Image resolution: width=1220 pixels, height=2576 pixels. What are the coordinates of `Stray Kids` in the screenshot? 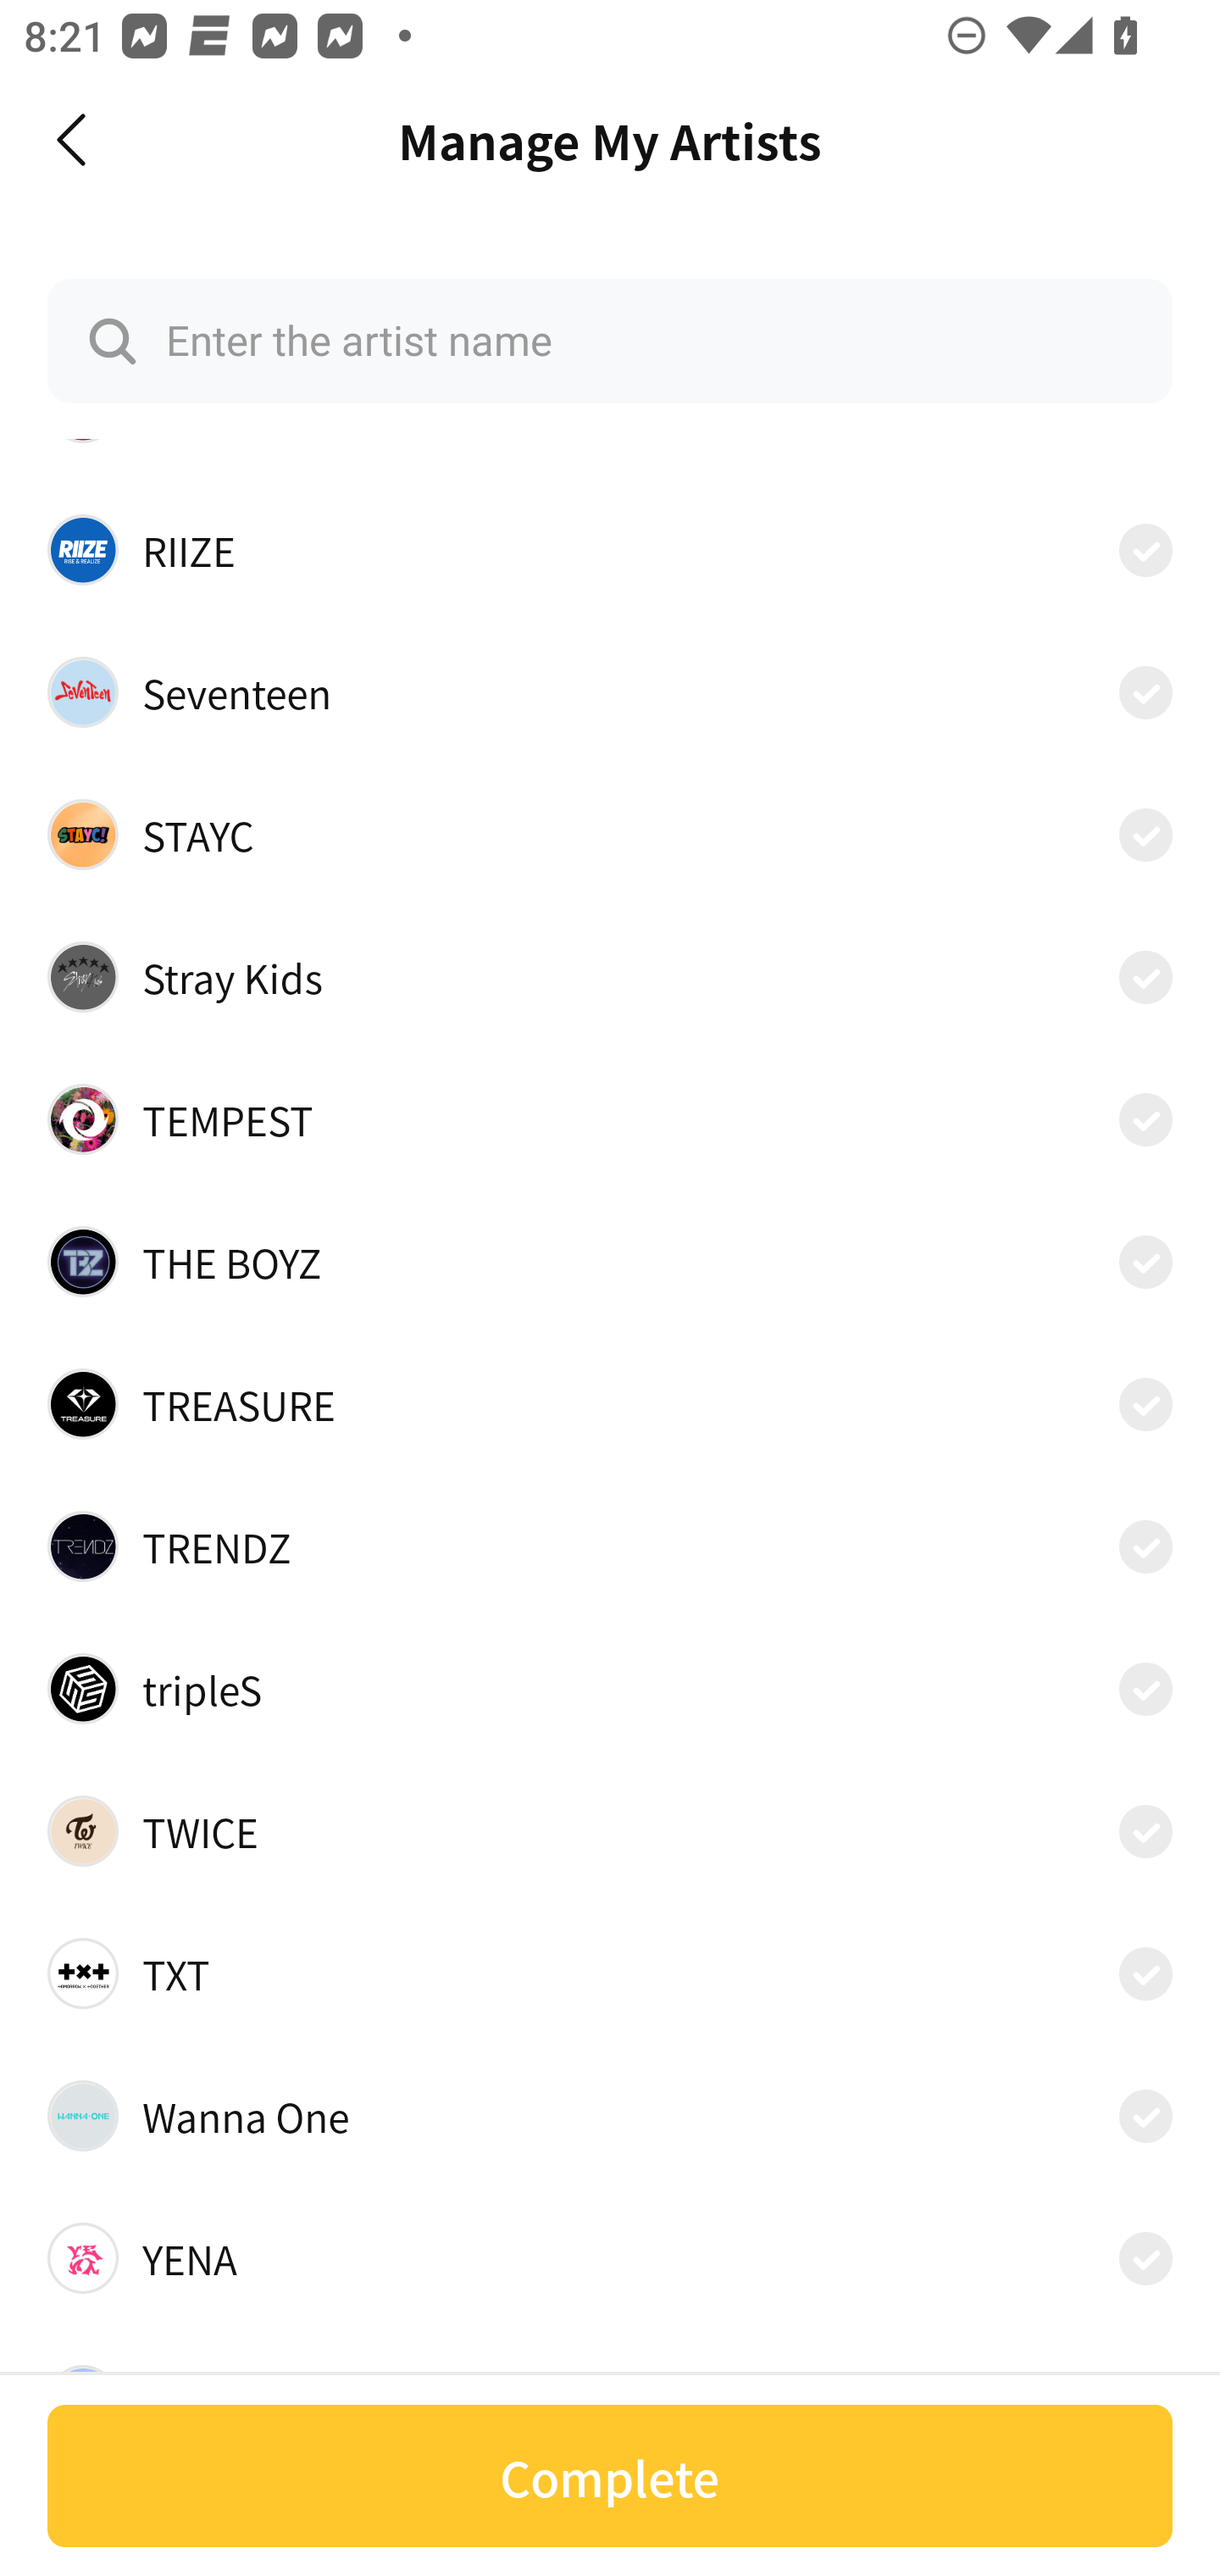 It's located at (610, 976).